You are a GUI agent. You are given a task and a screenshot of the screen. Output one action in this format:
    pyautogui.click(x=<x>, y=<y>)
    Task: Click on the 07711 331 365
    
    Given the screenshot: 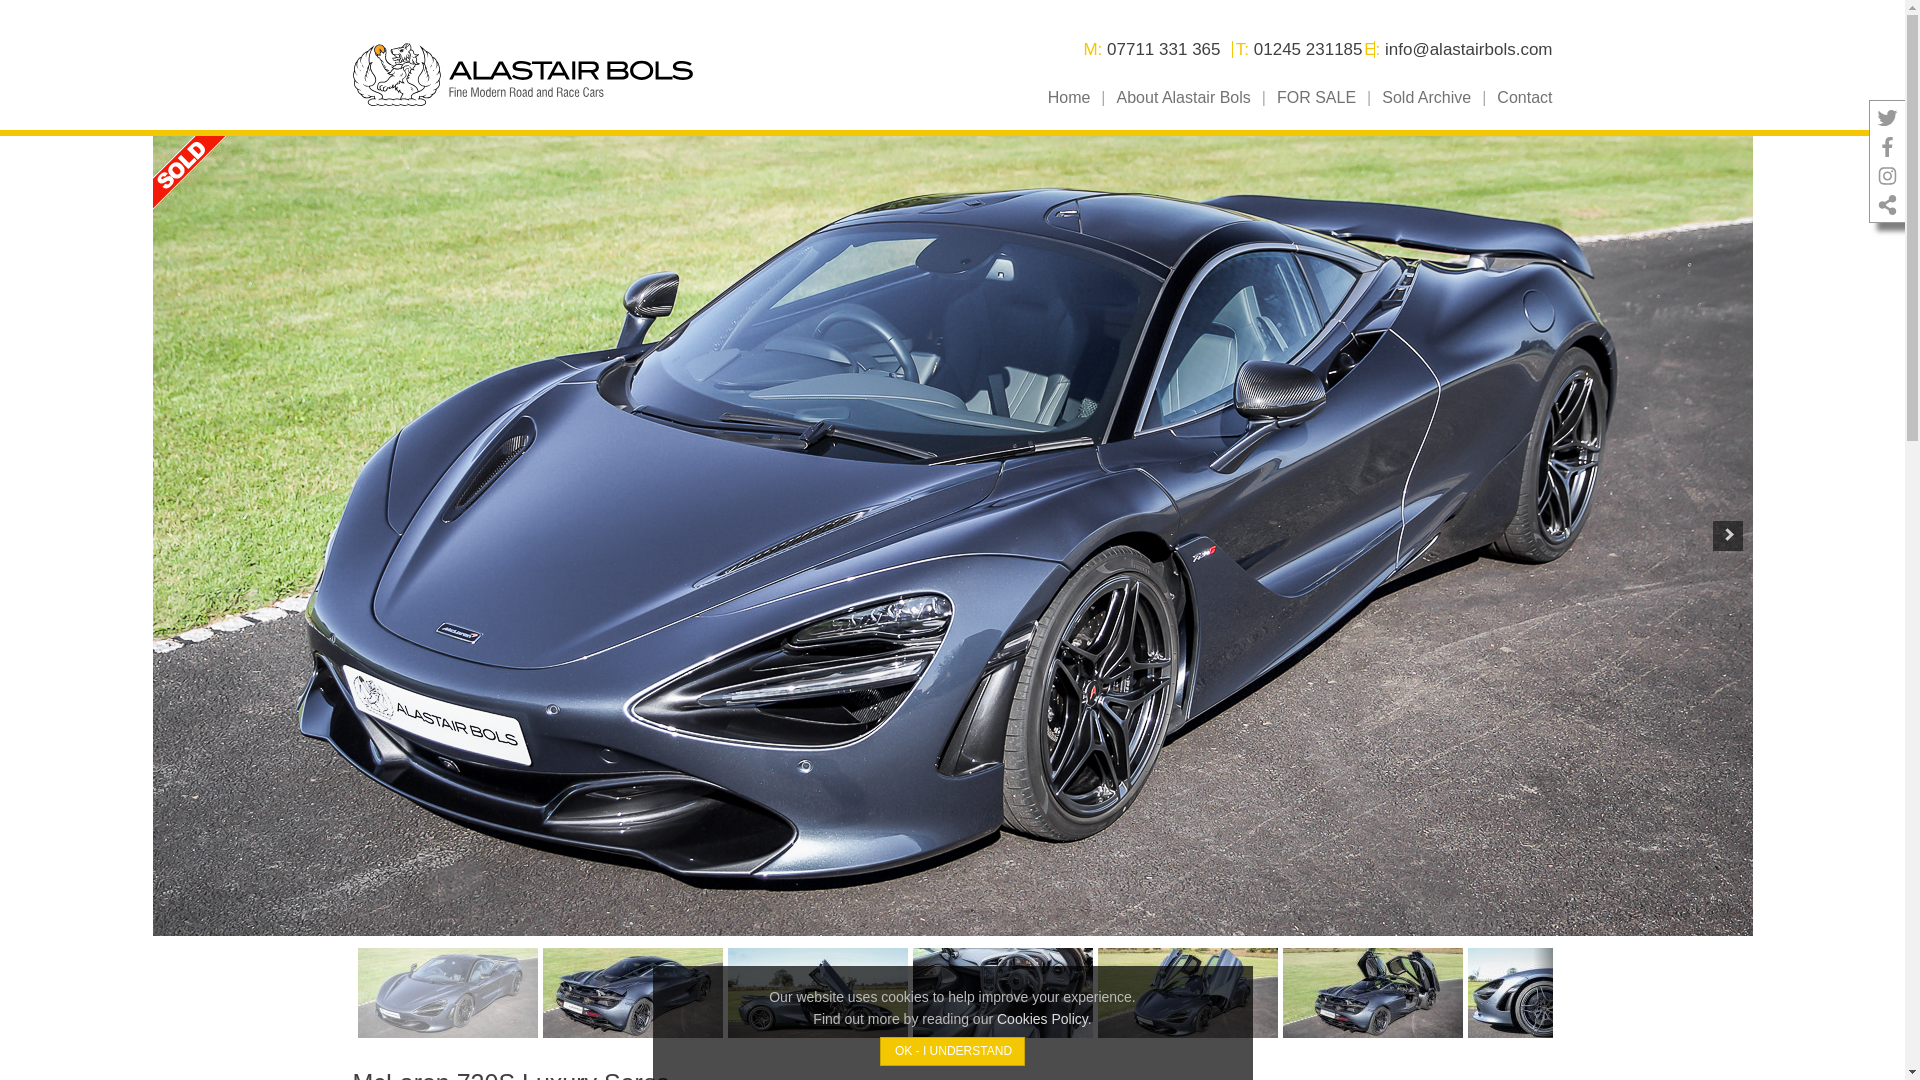 What is the action you would take?
    pyautogui.click(x=1163, y=50)
    